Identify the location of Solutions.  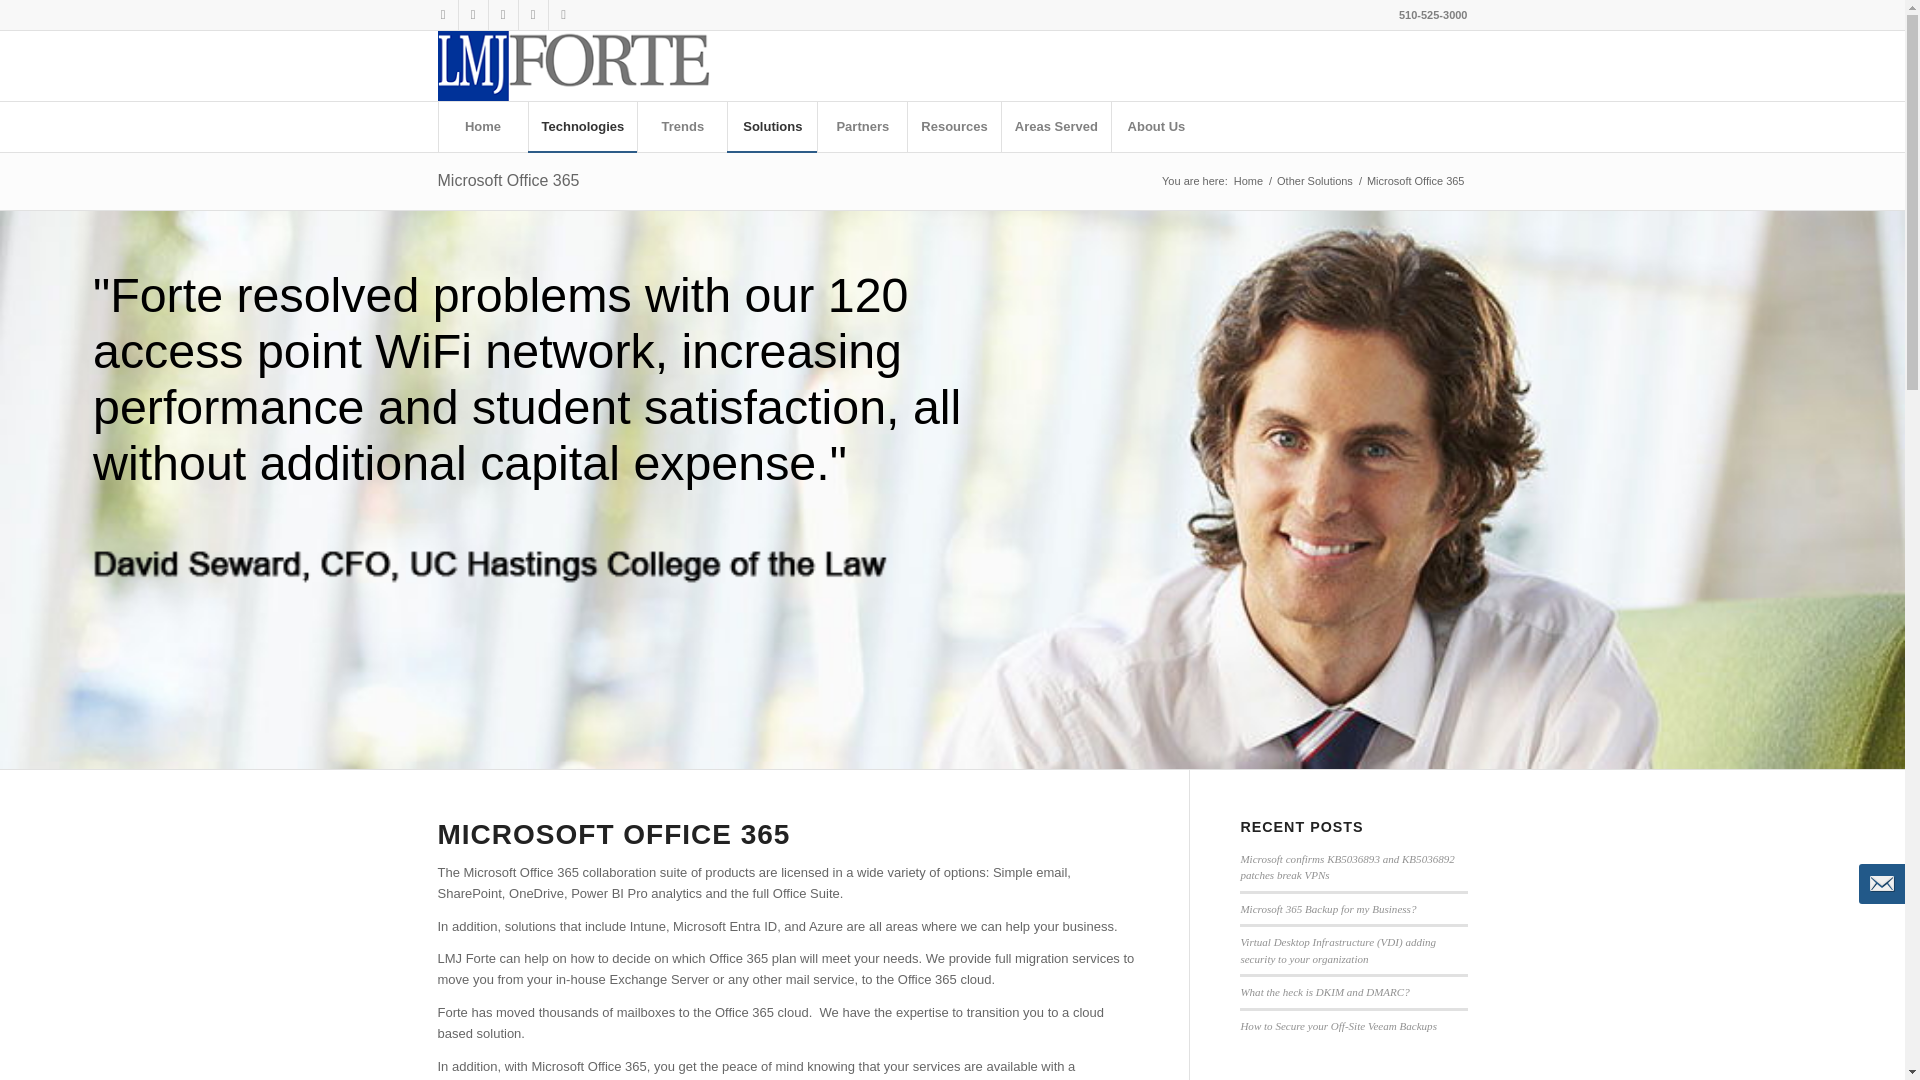
(772, 126).